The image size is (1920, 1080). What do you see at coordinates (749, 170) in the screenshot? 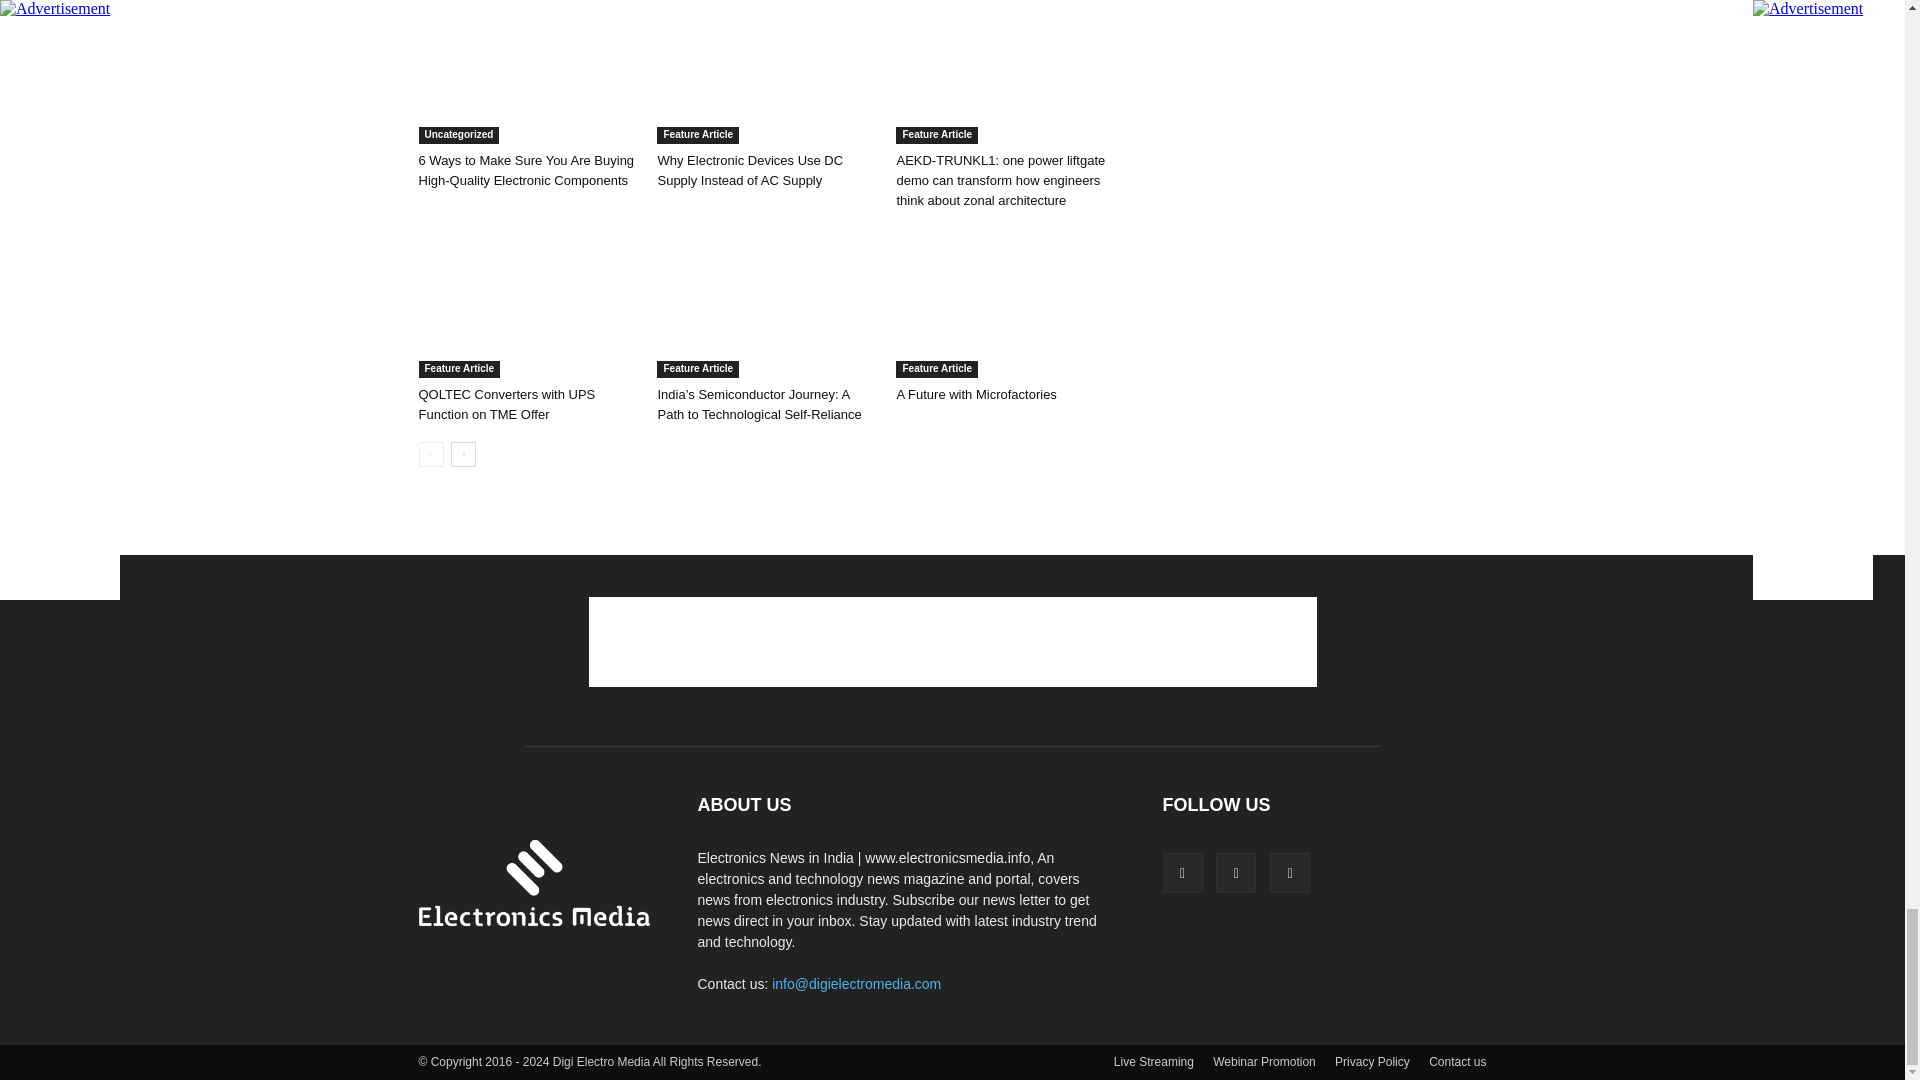
I see `Why Electronic Devices Use DC Supply Instead of AC Supply` at bounding box center [749, 170].